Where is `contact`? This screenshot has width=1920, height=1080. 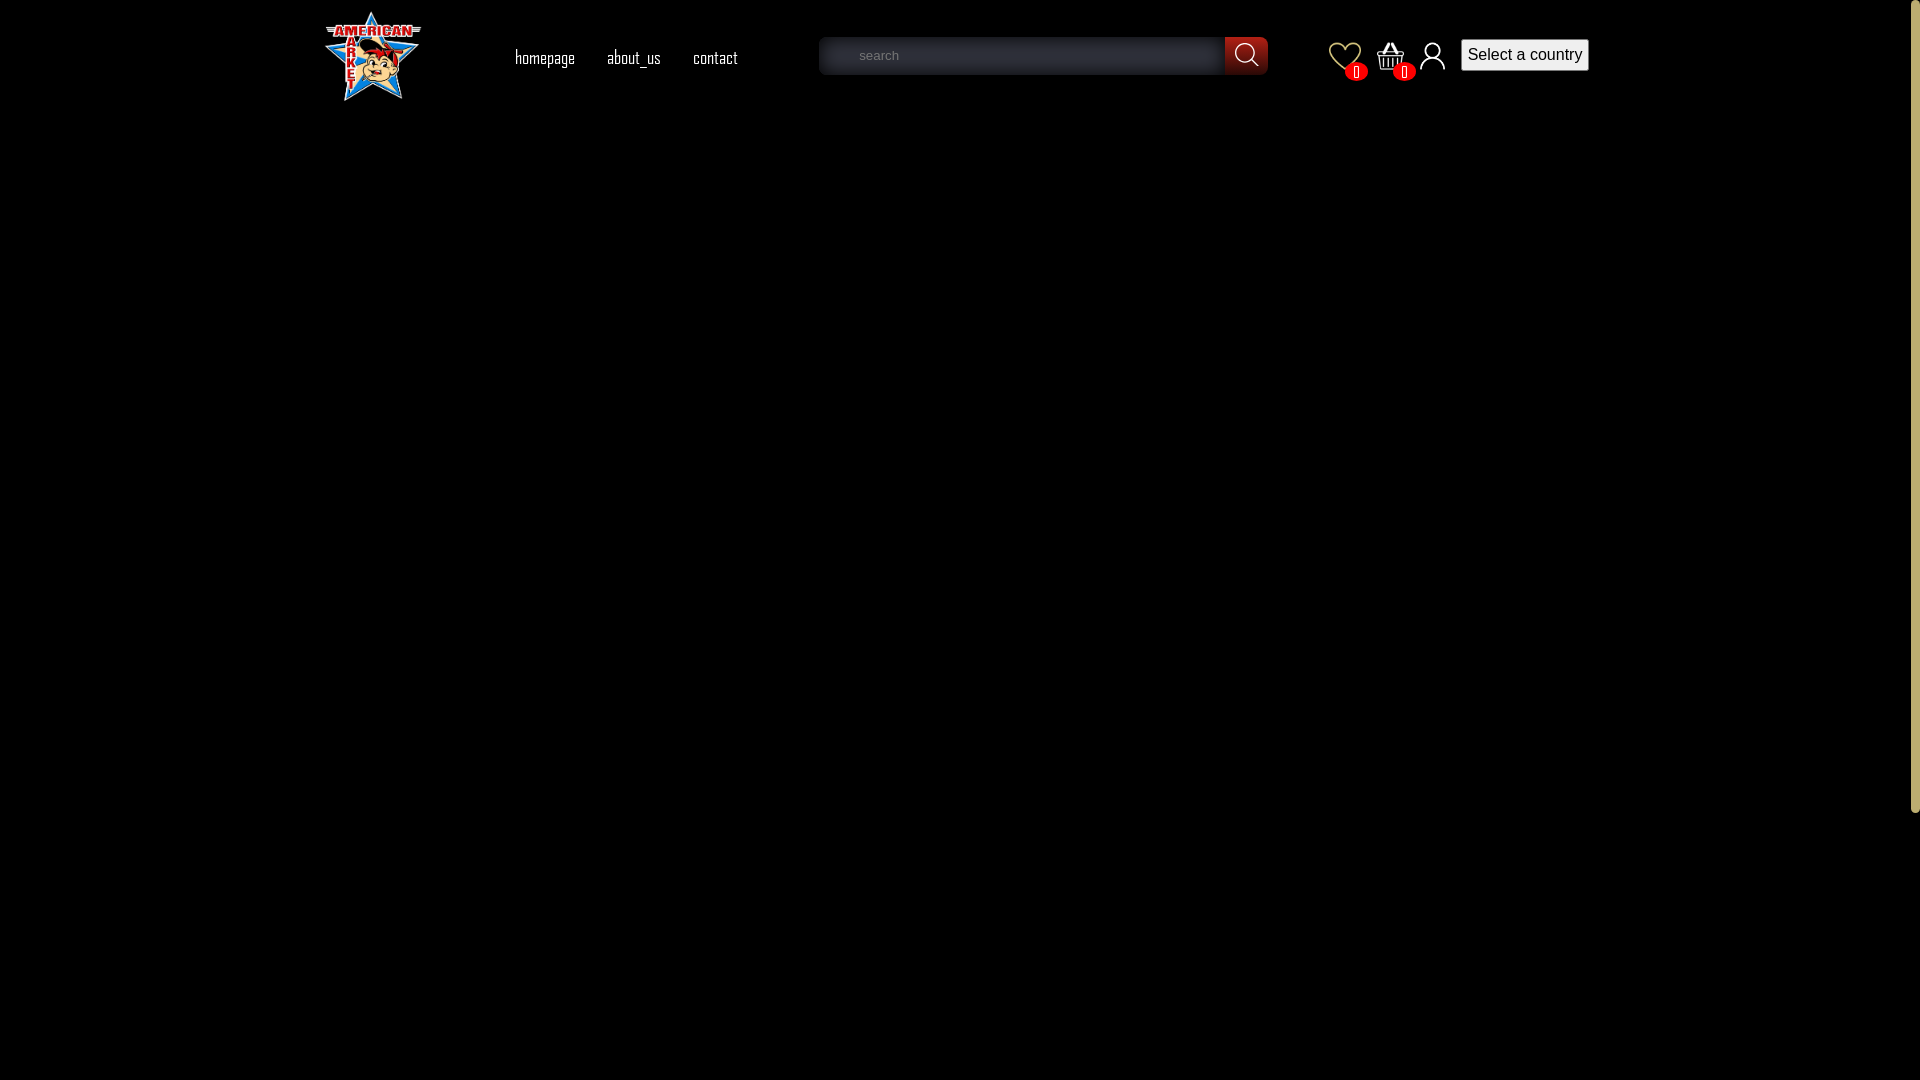 contact is located at coordinates (716, 56).